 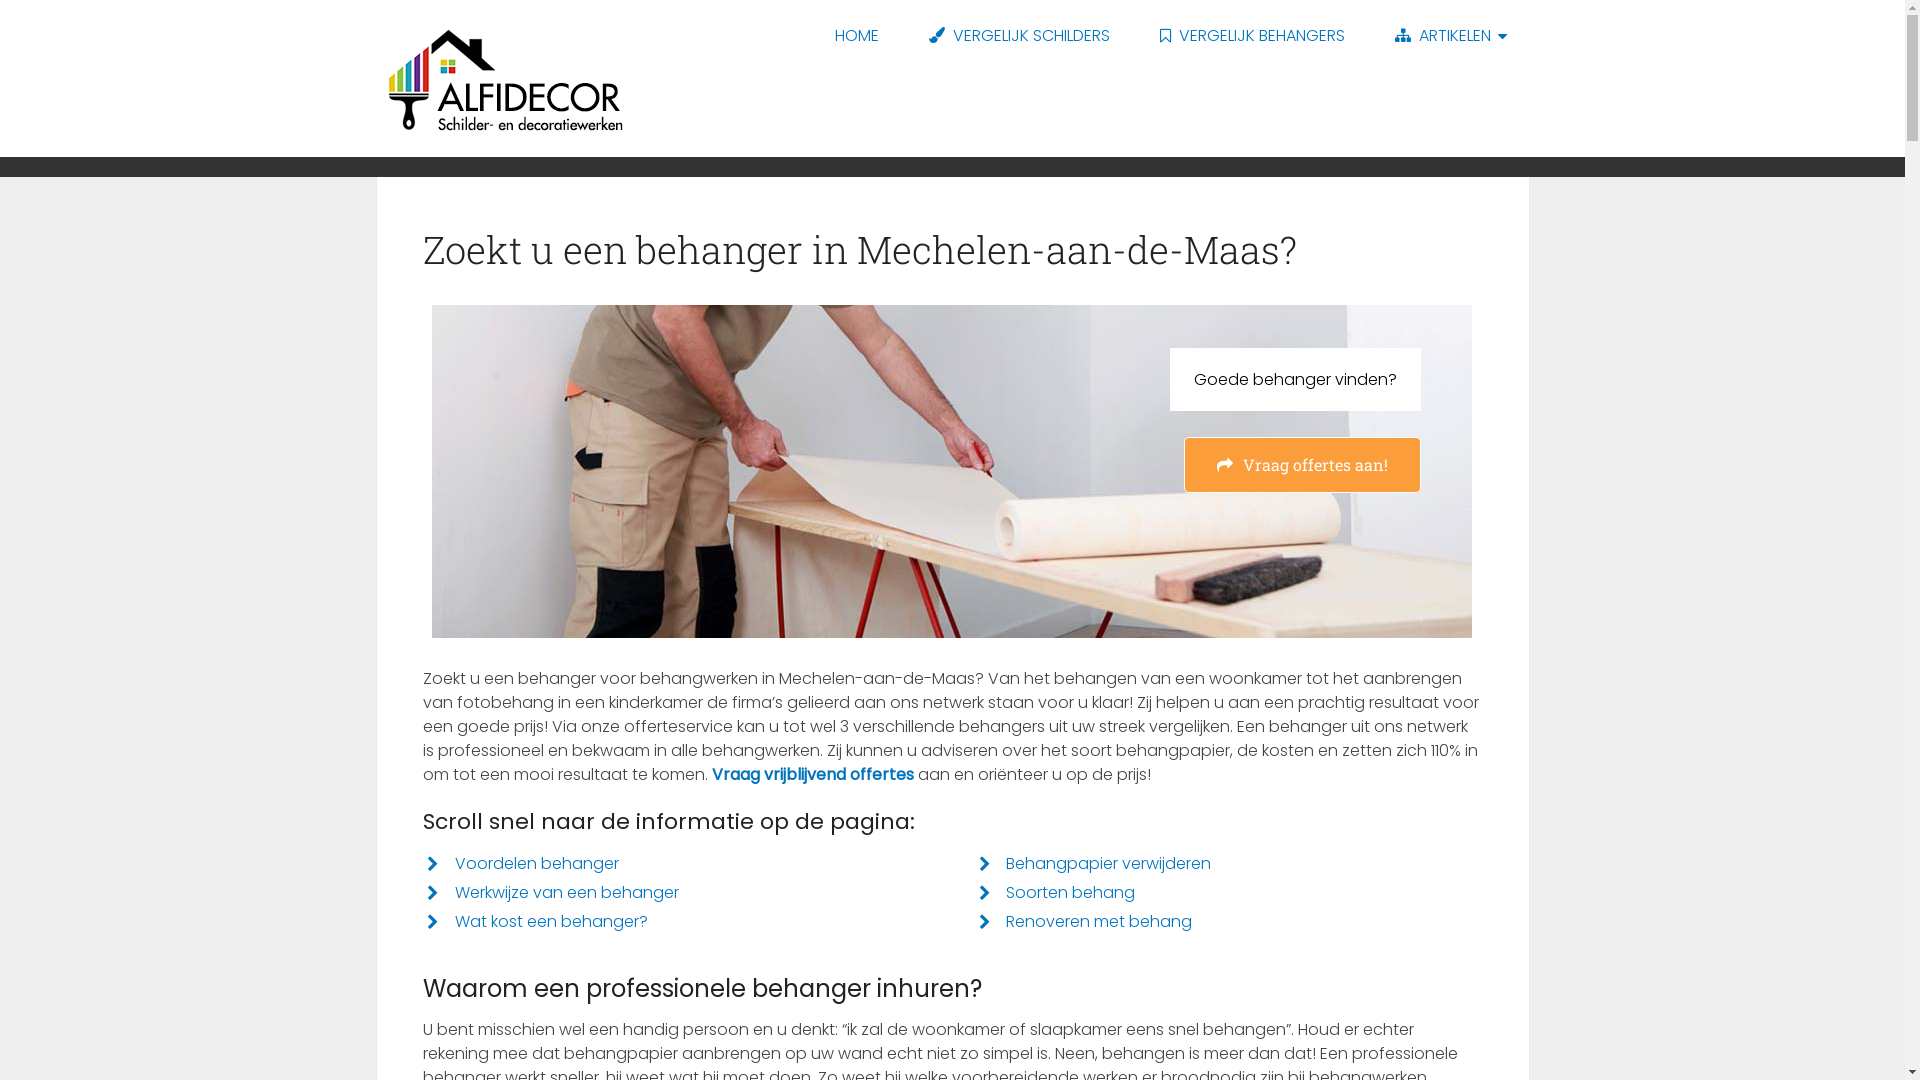 What do you see at coordinates (857, 36) in the screenshot?
I see `HOME` at bounding box center [857, 36].